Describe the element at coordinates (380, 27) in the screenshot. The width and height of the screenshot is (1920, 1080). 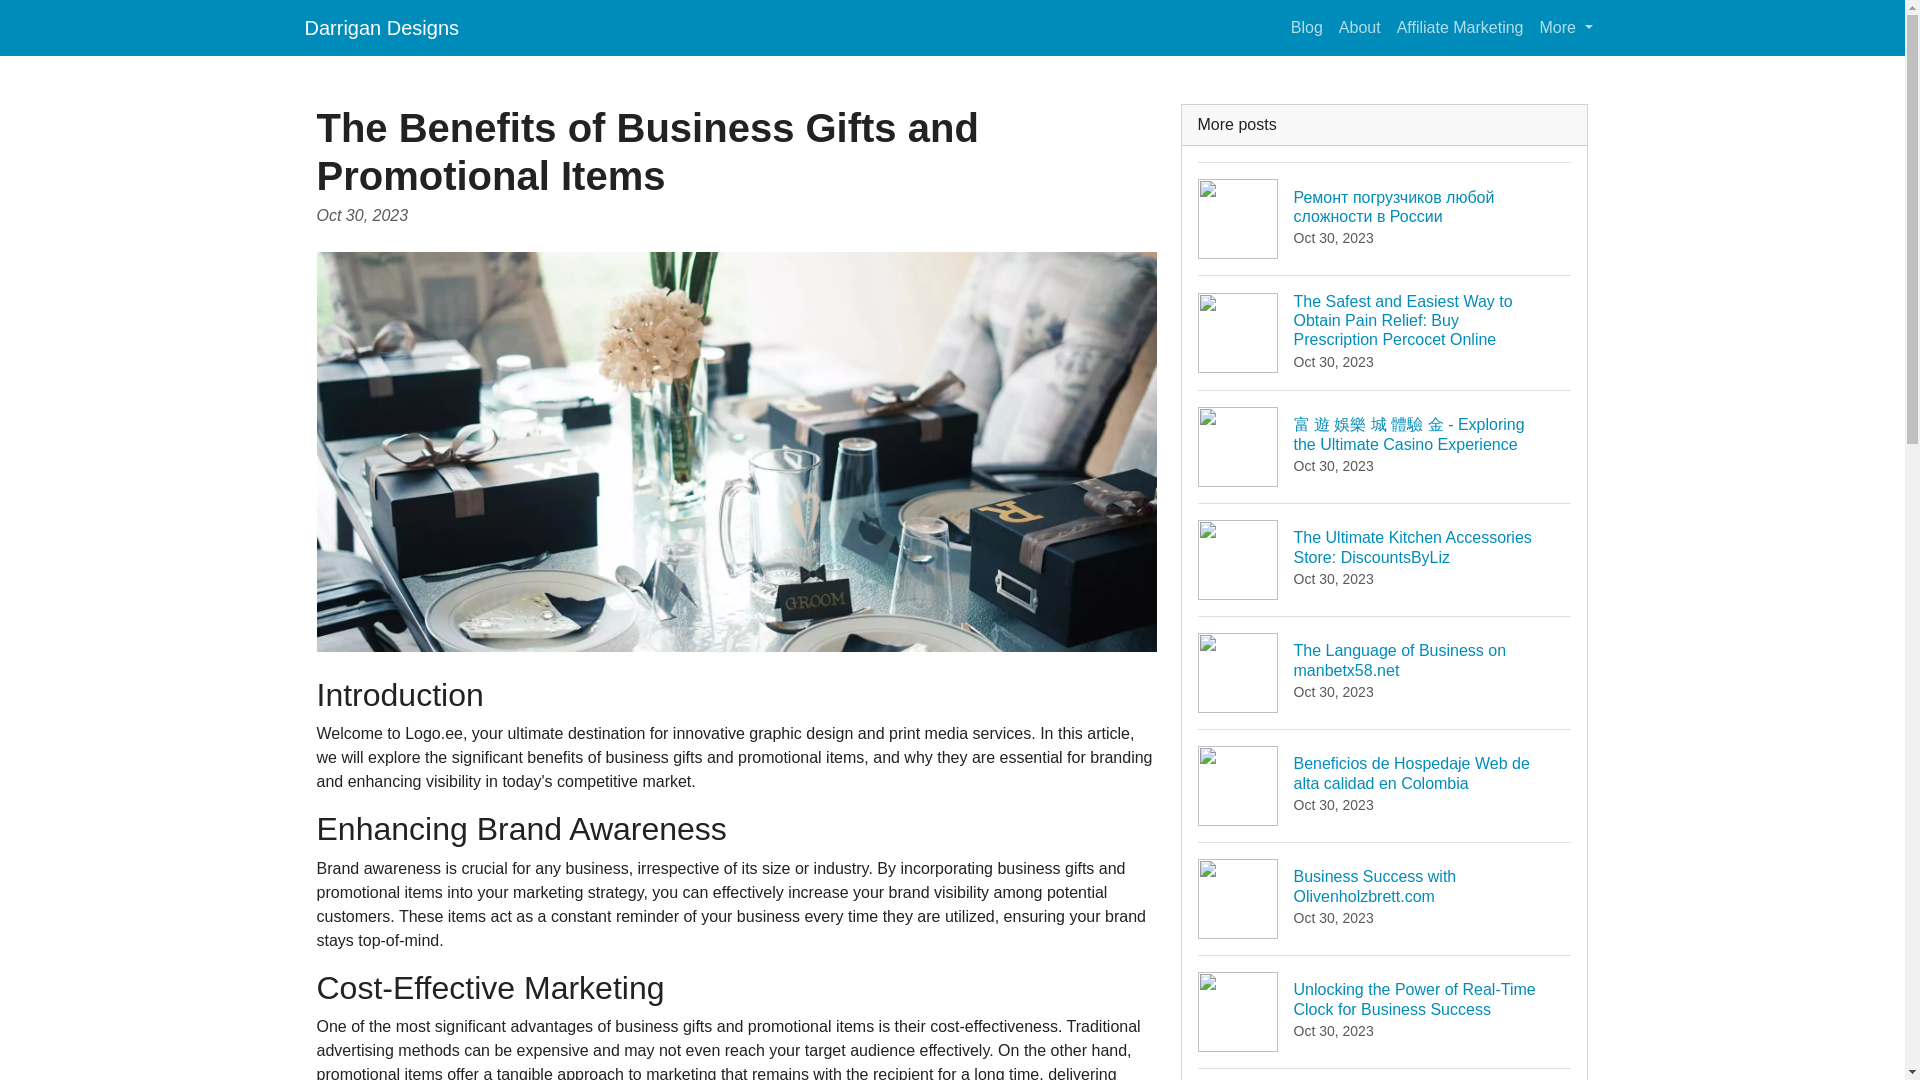
I see `About` at that location.